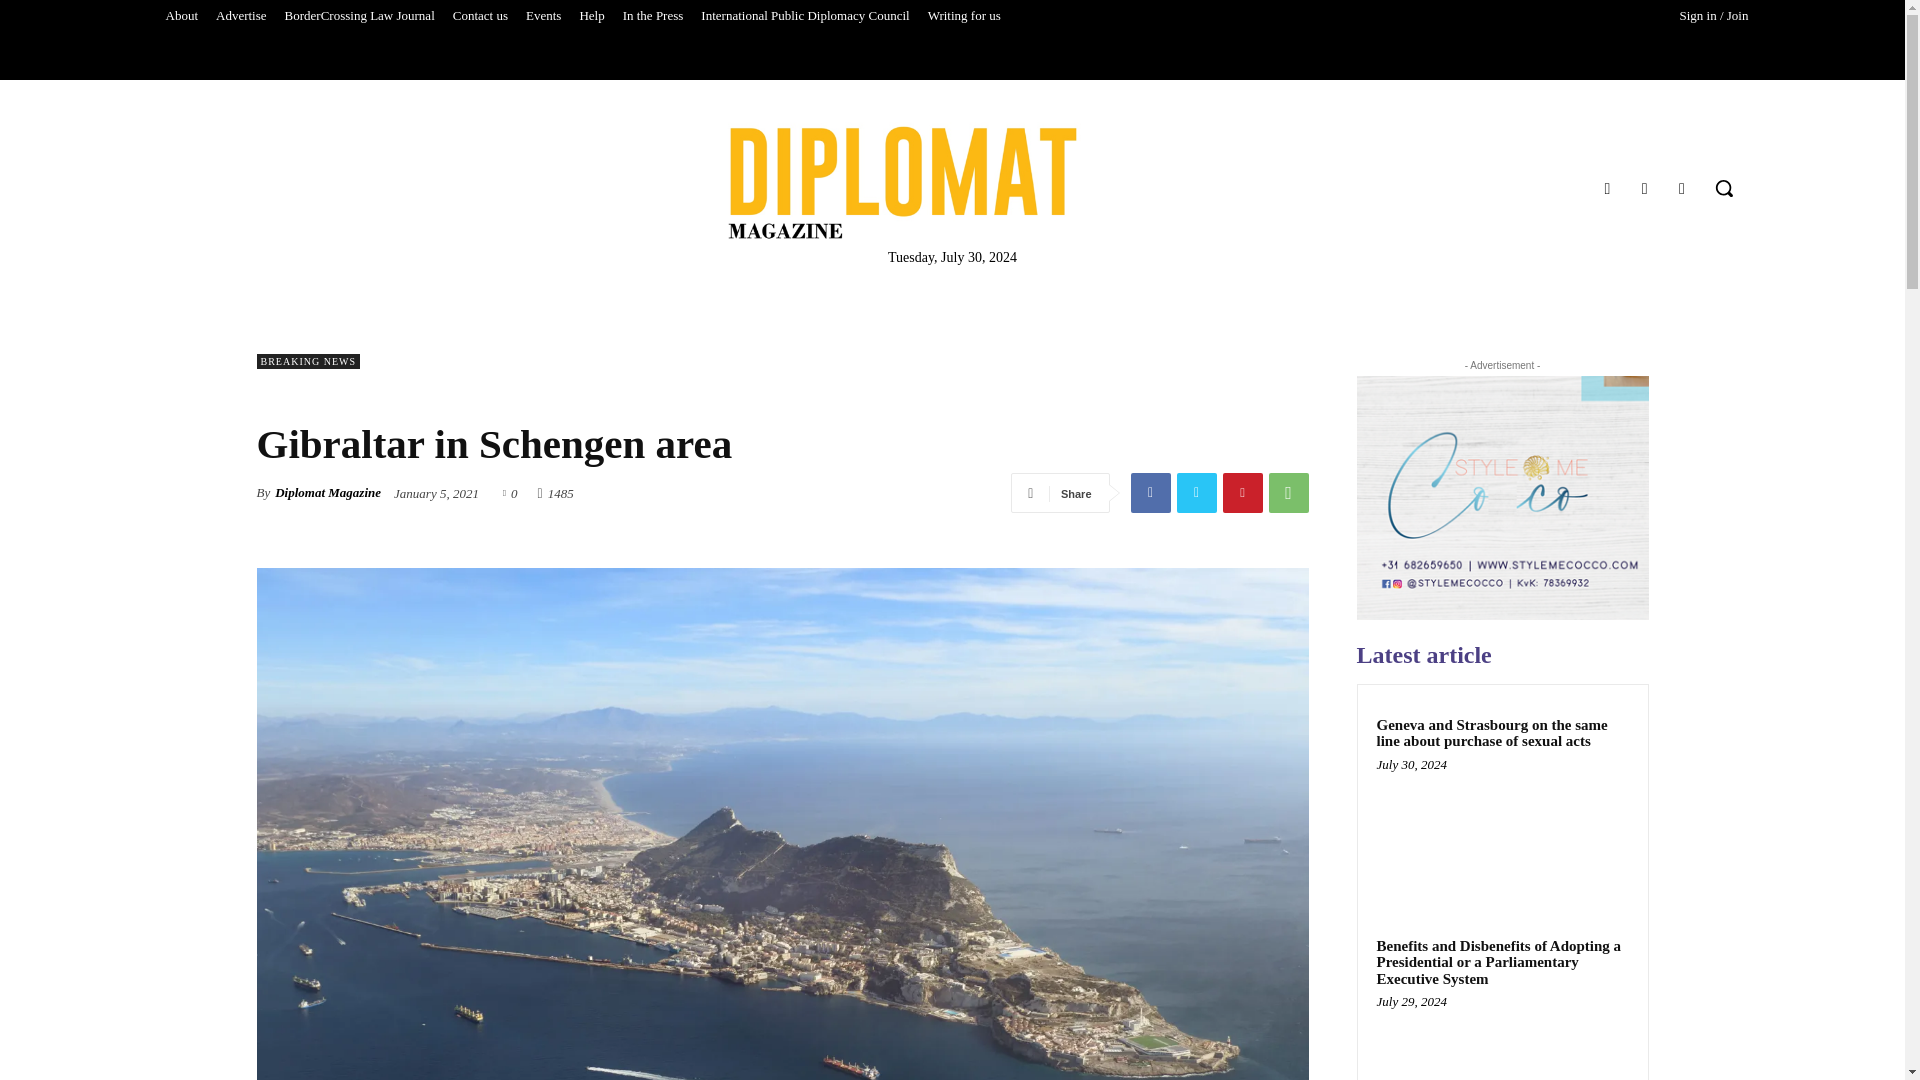 The height and width of the screenshot is (1080, 1920). I want to click on Instagram, so click(1644, 188).